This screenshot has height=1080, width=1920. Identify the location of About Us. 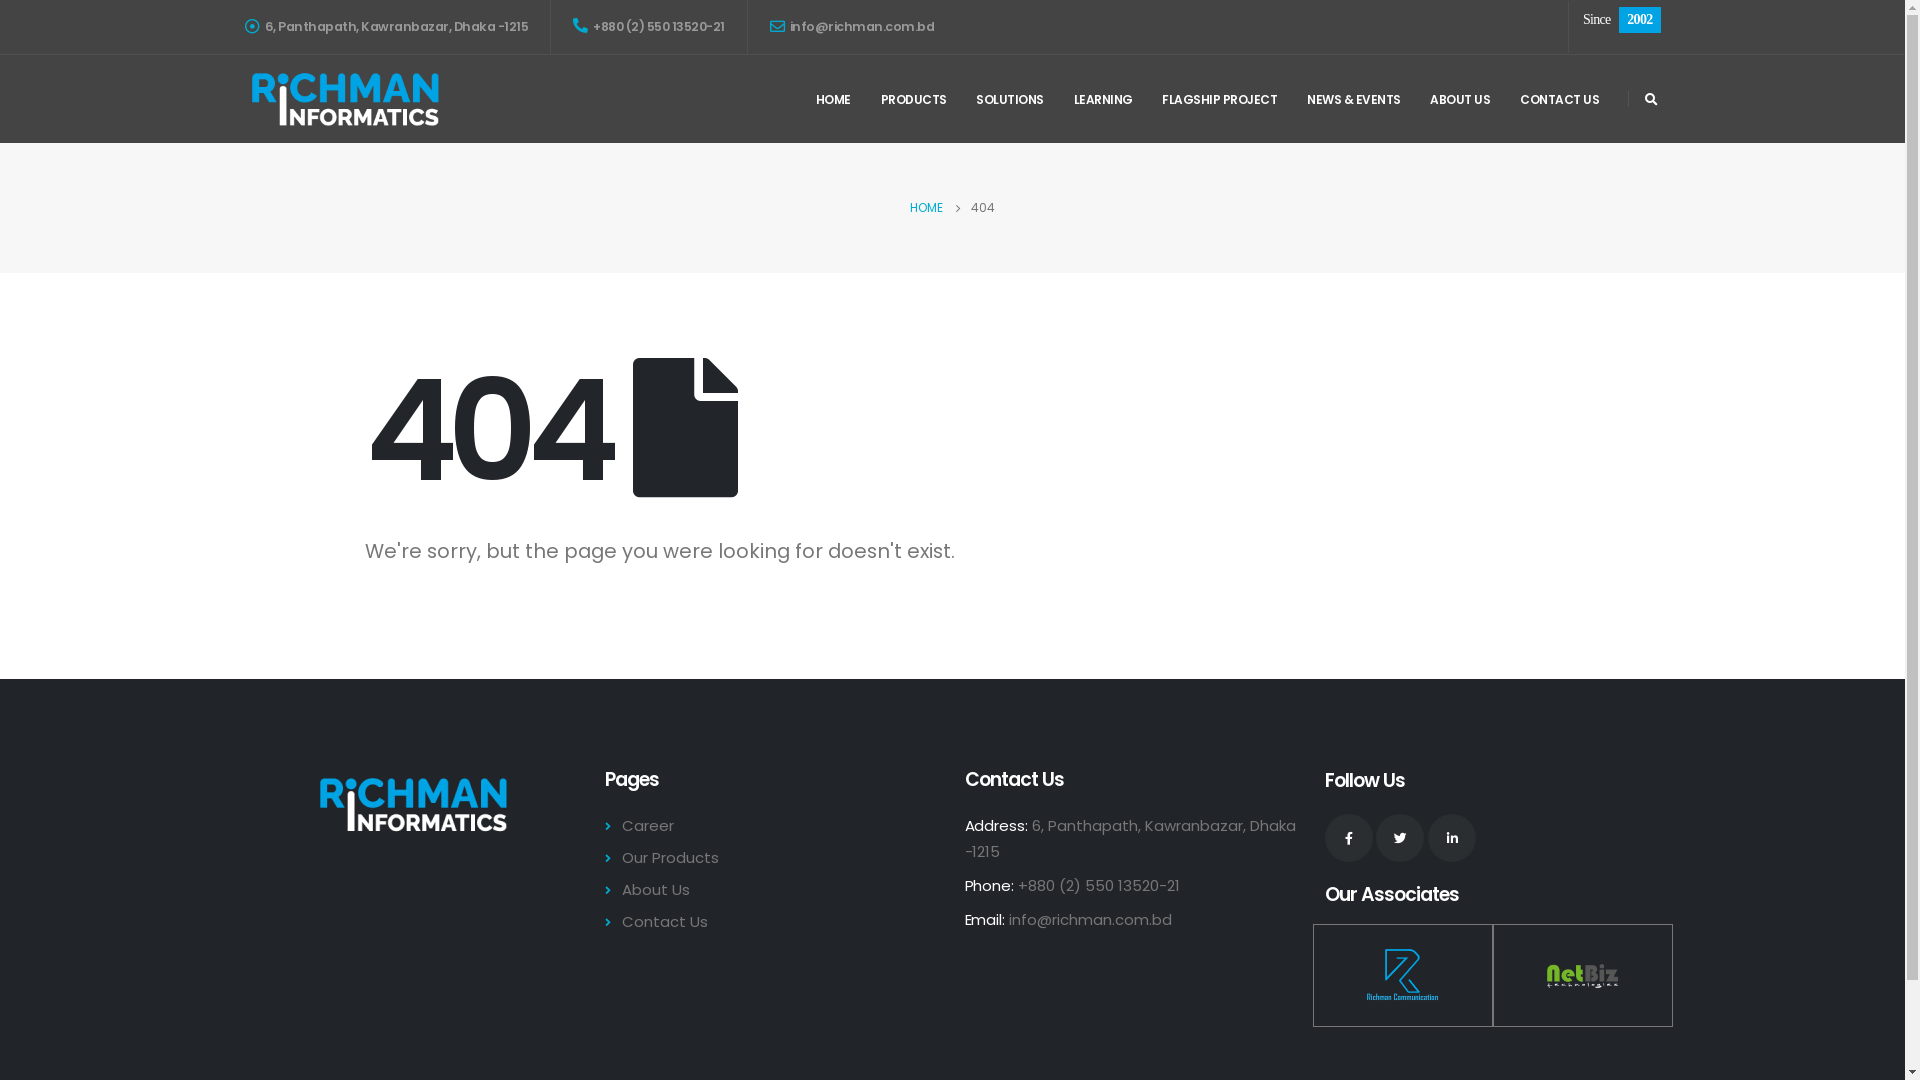
(654, 890).